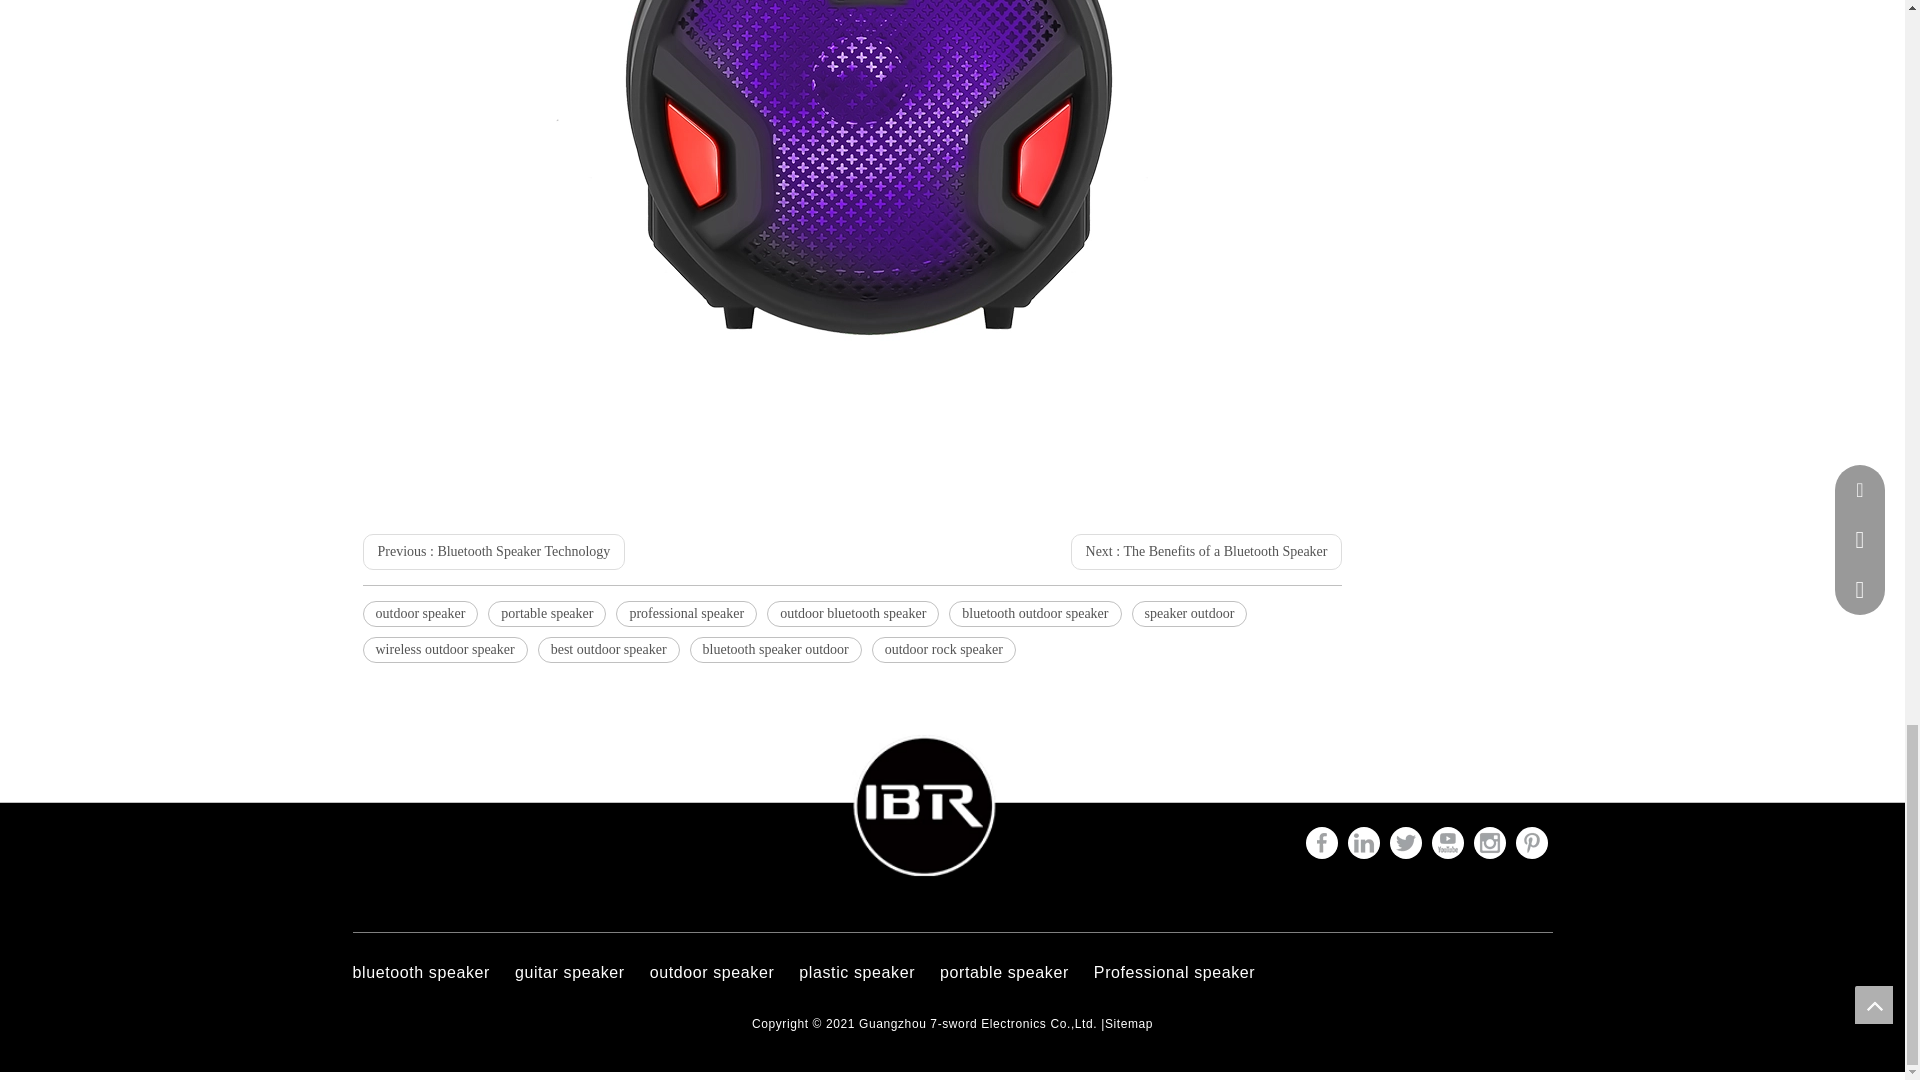 The height and width of the screenshot is (1080, 1920). I want to click on best outdoor speaker, so click(608, 650).